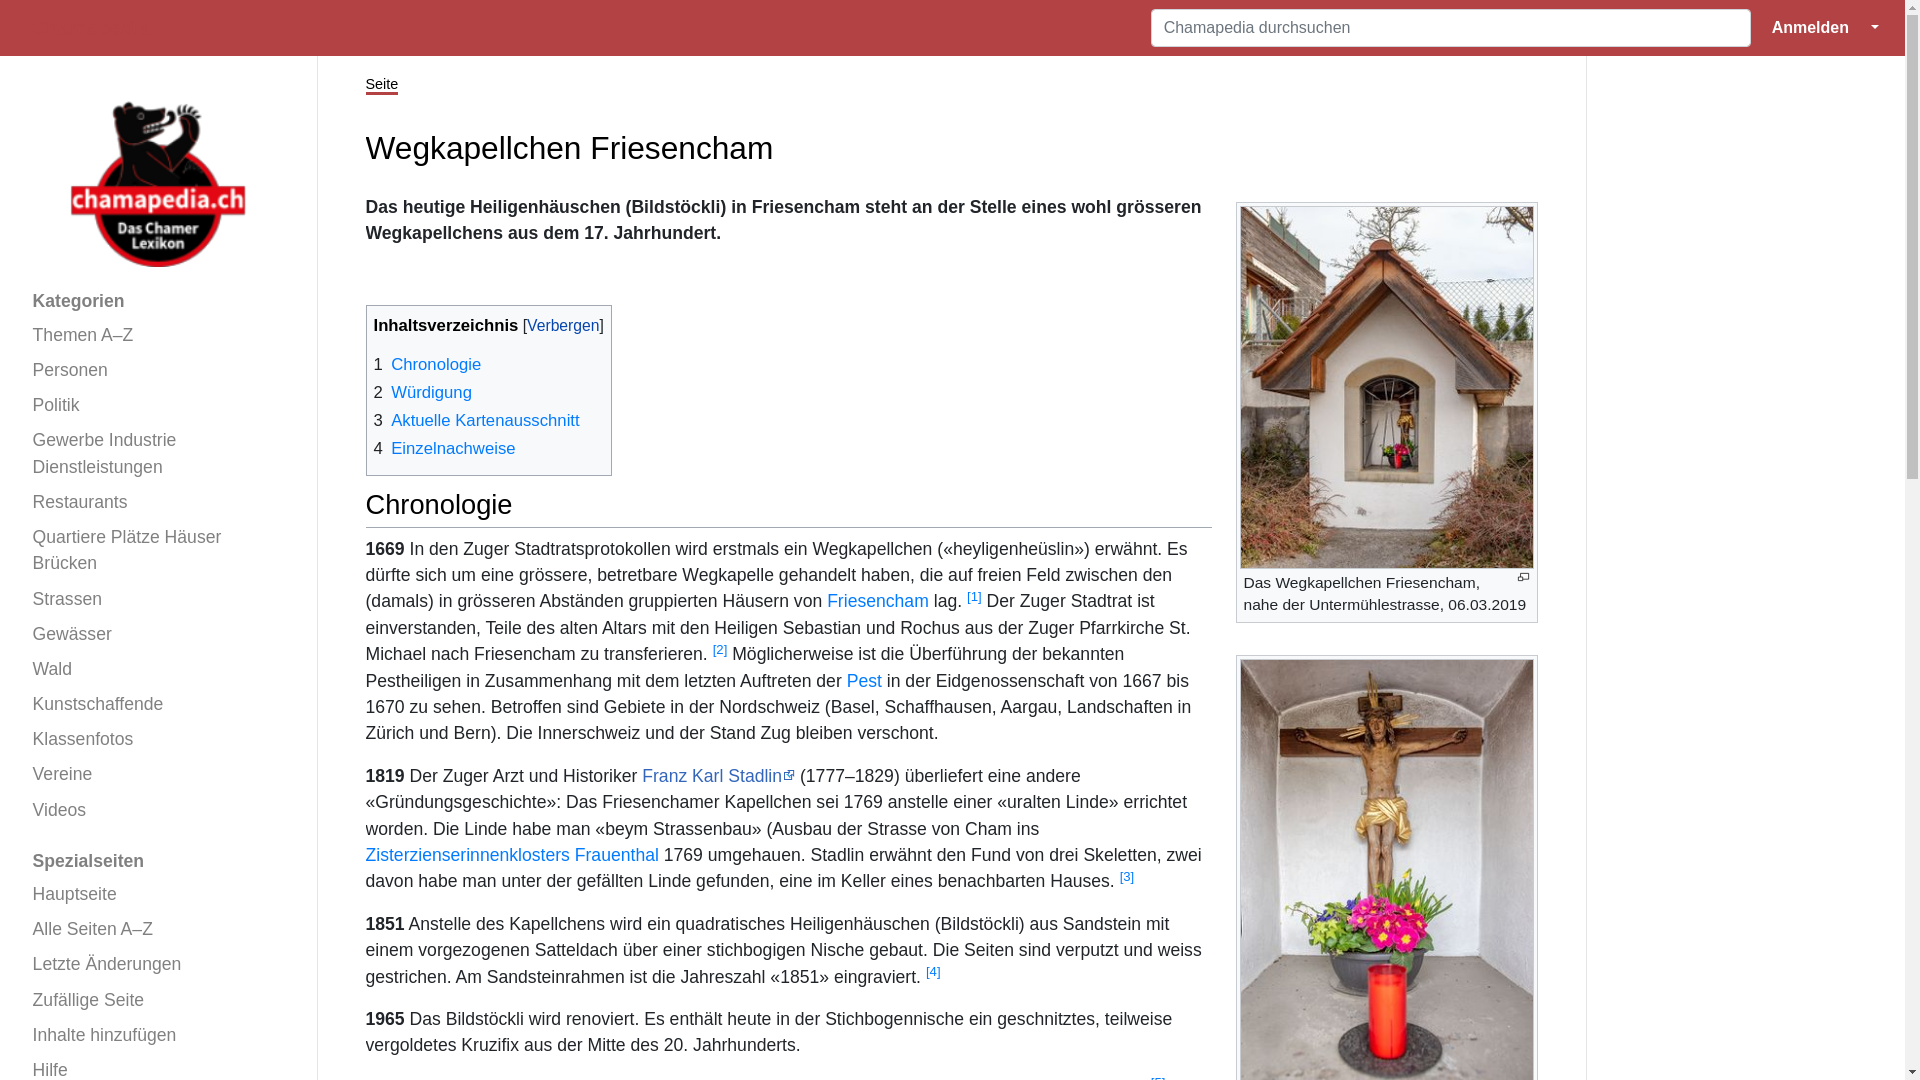 The height and width of the screenshot is (1080, 1920). I want to click on Seite, so click(382, 86).